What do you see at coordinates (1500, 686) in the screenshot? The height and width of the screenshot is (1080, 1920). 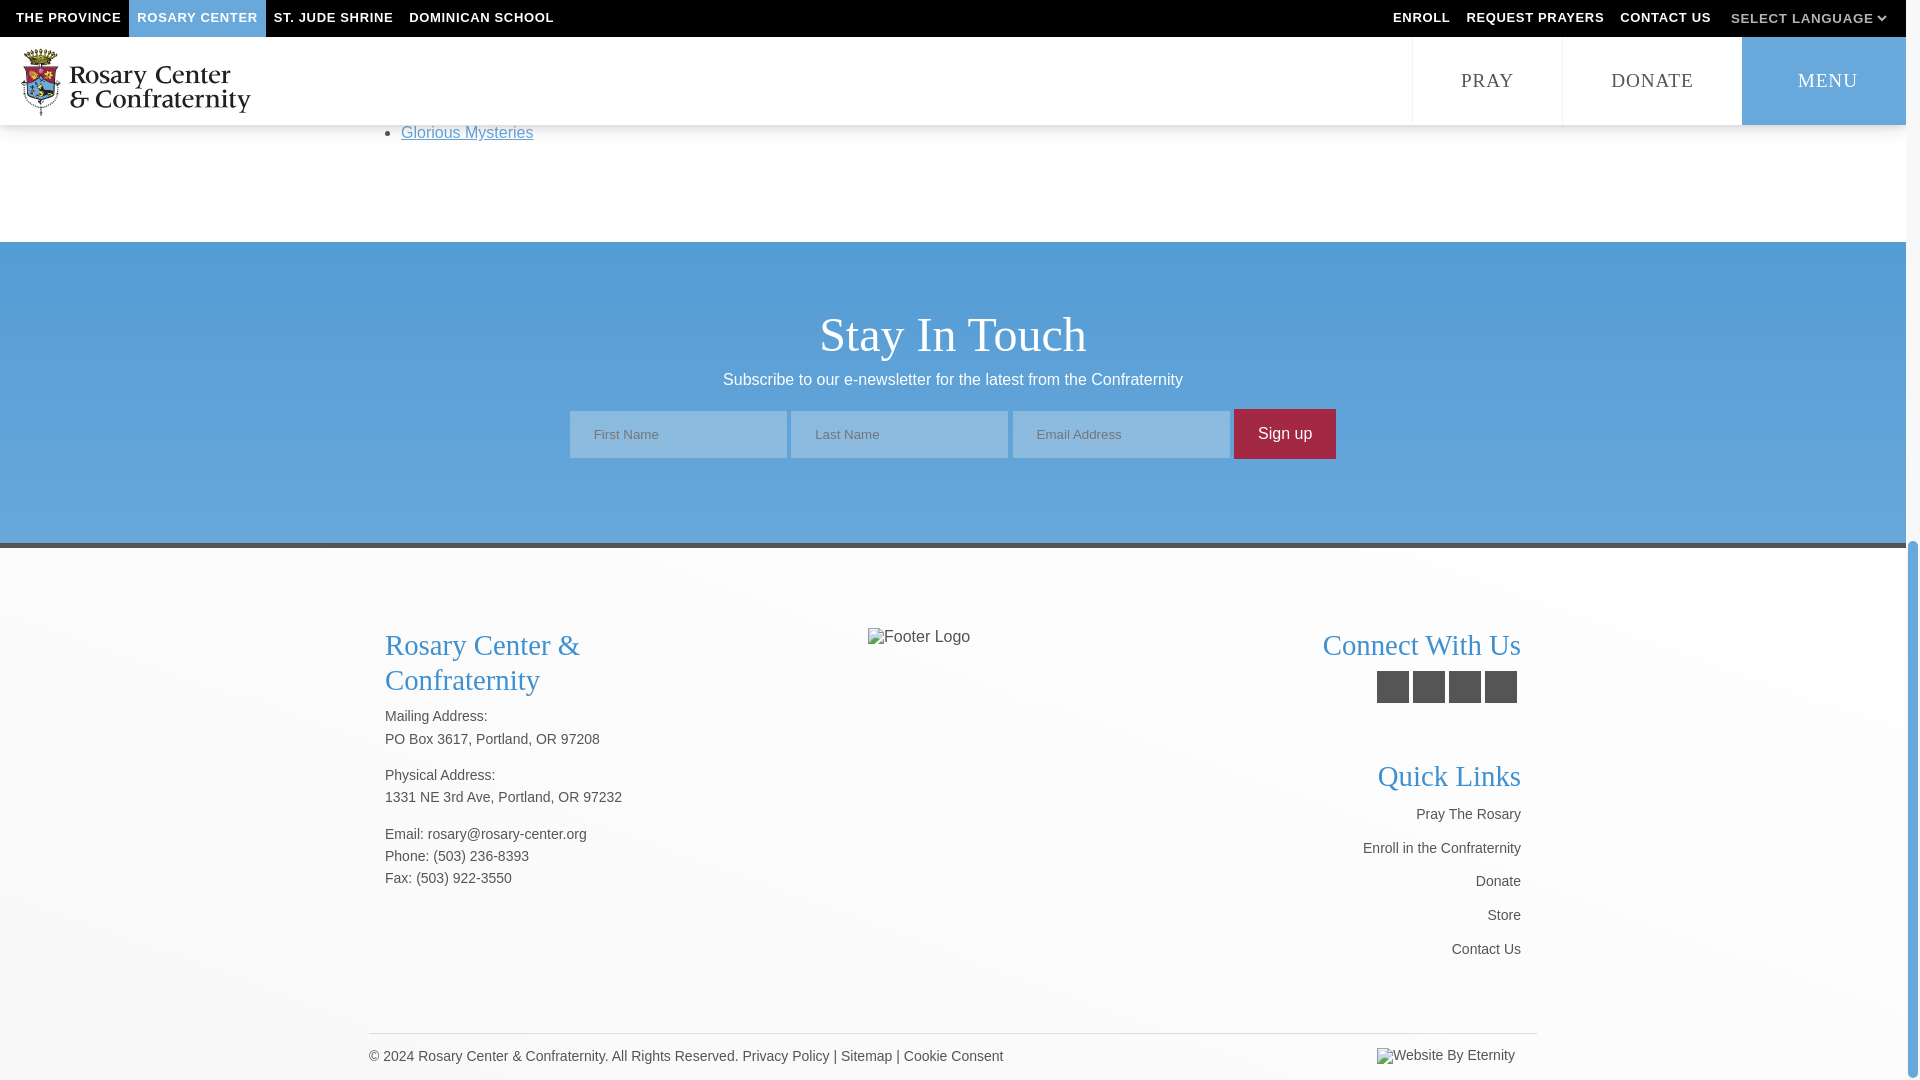 I see `Watch us on YouTube` at bounding box center [1500, 686].